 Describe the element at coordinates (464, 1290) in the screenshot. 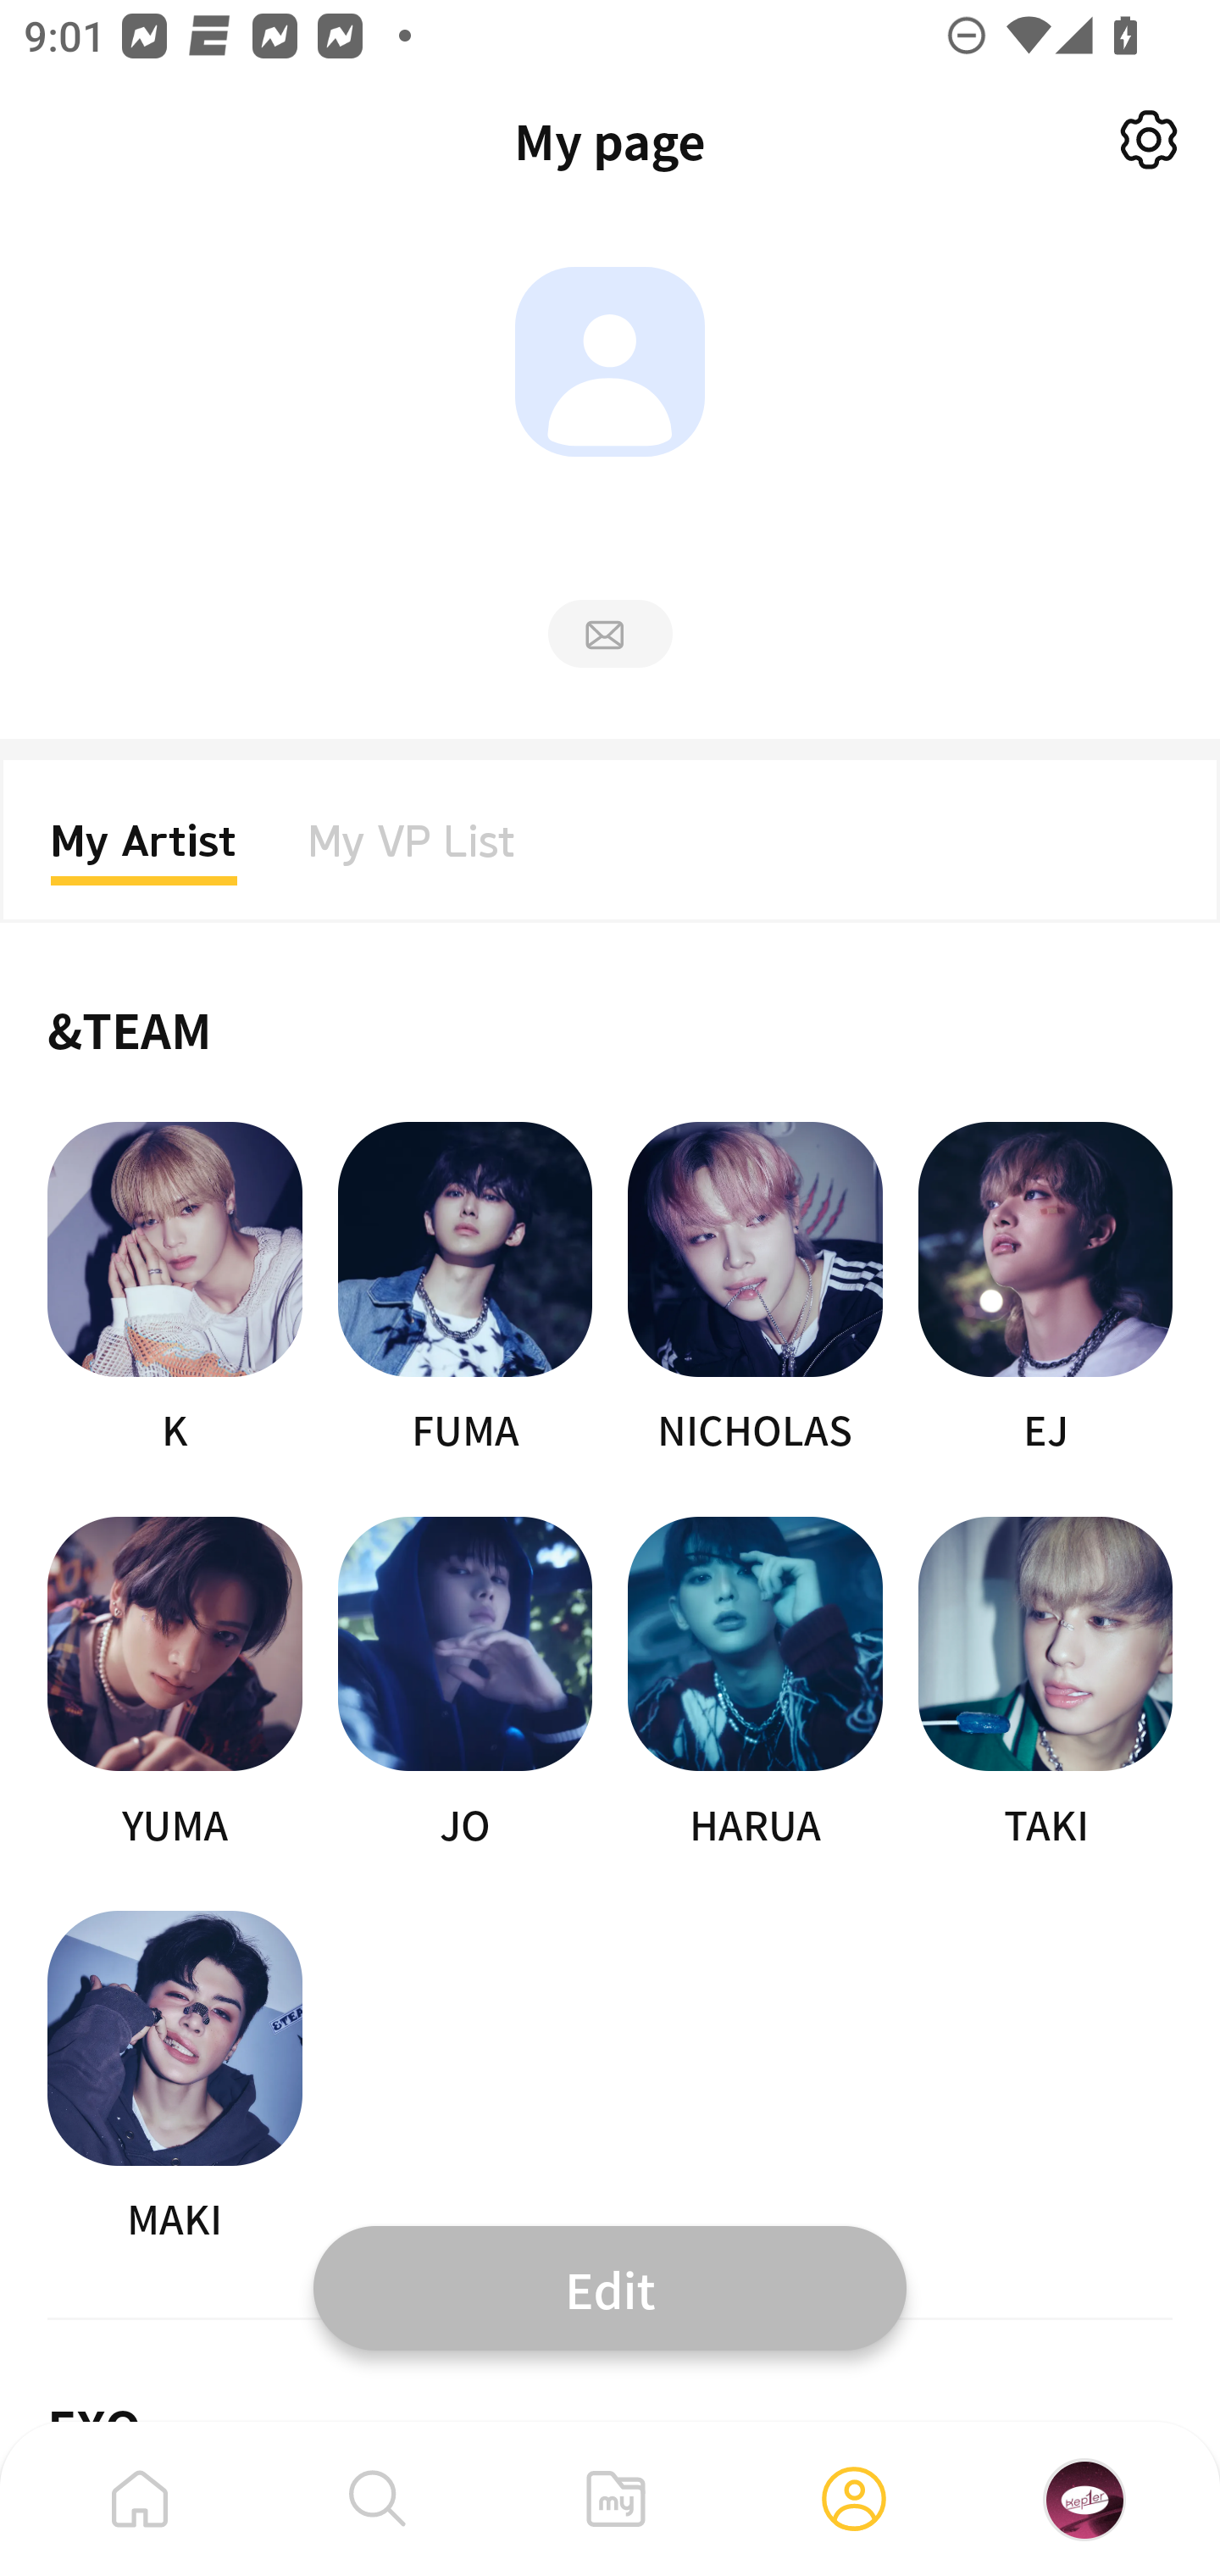

I see `FUMA` at that location.